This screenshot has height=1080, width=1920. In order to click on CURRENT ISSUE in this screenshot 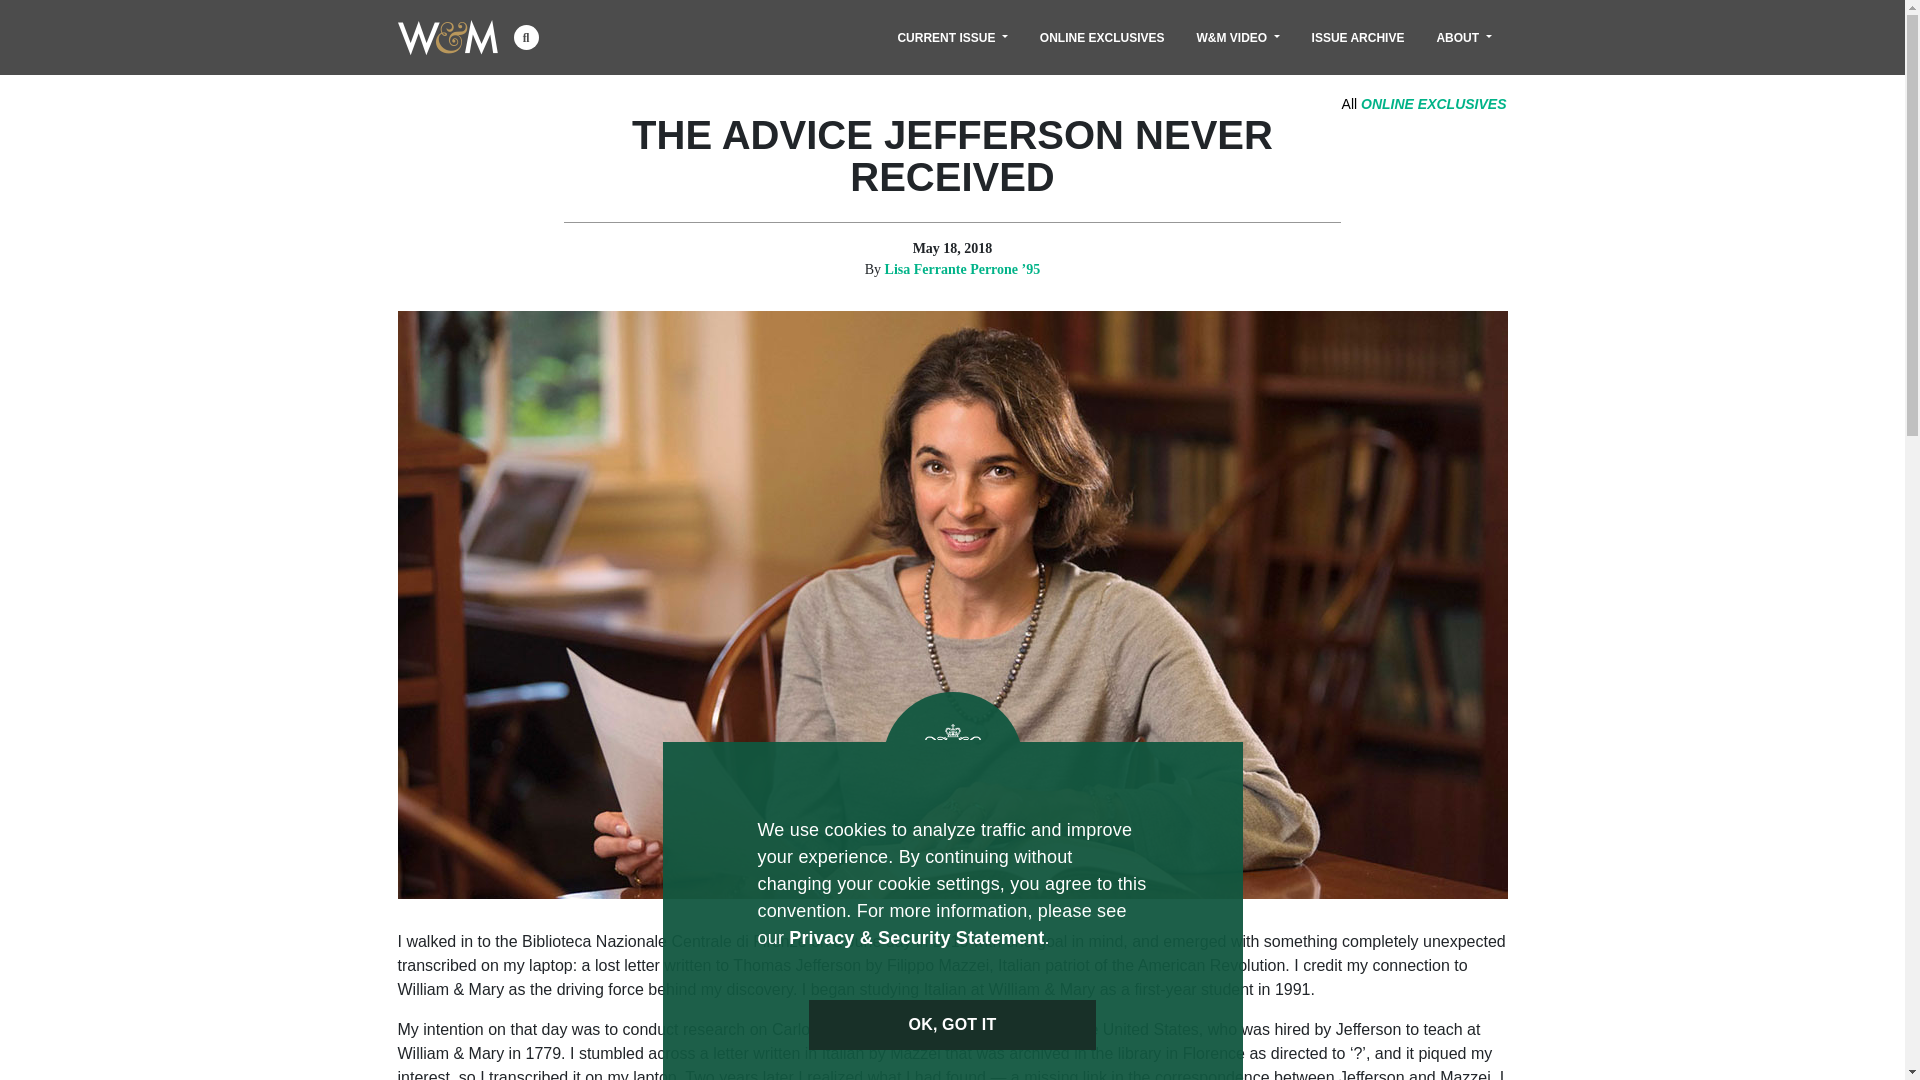, I will do `click(952, 37)`.